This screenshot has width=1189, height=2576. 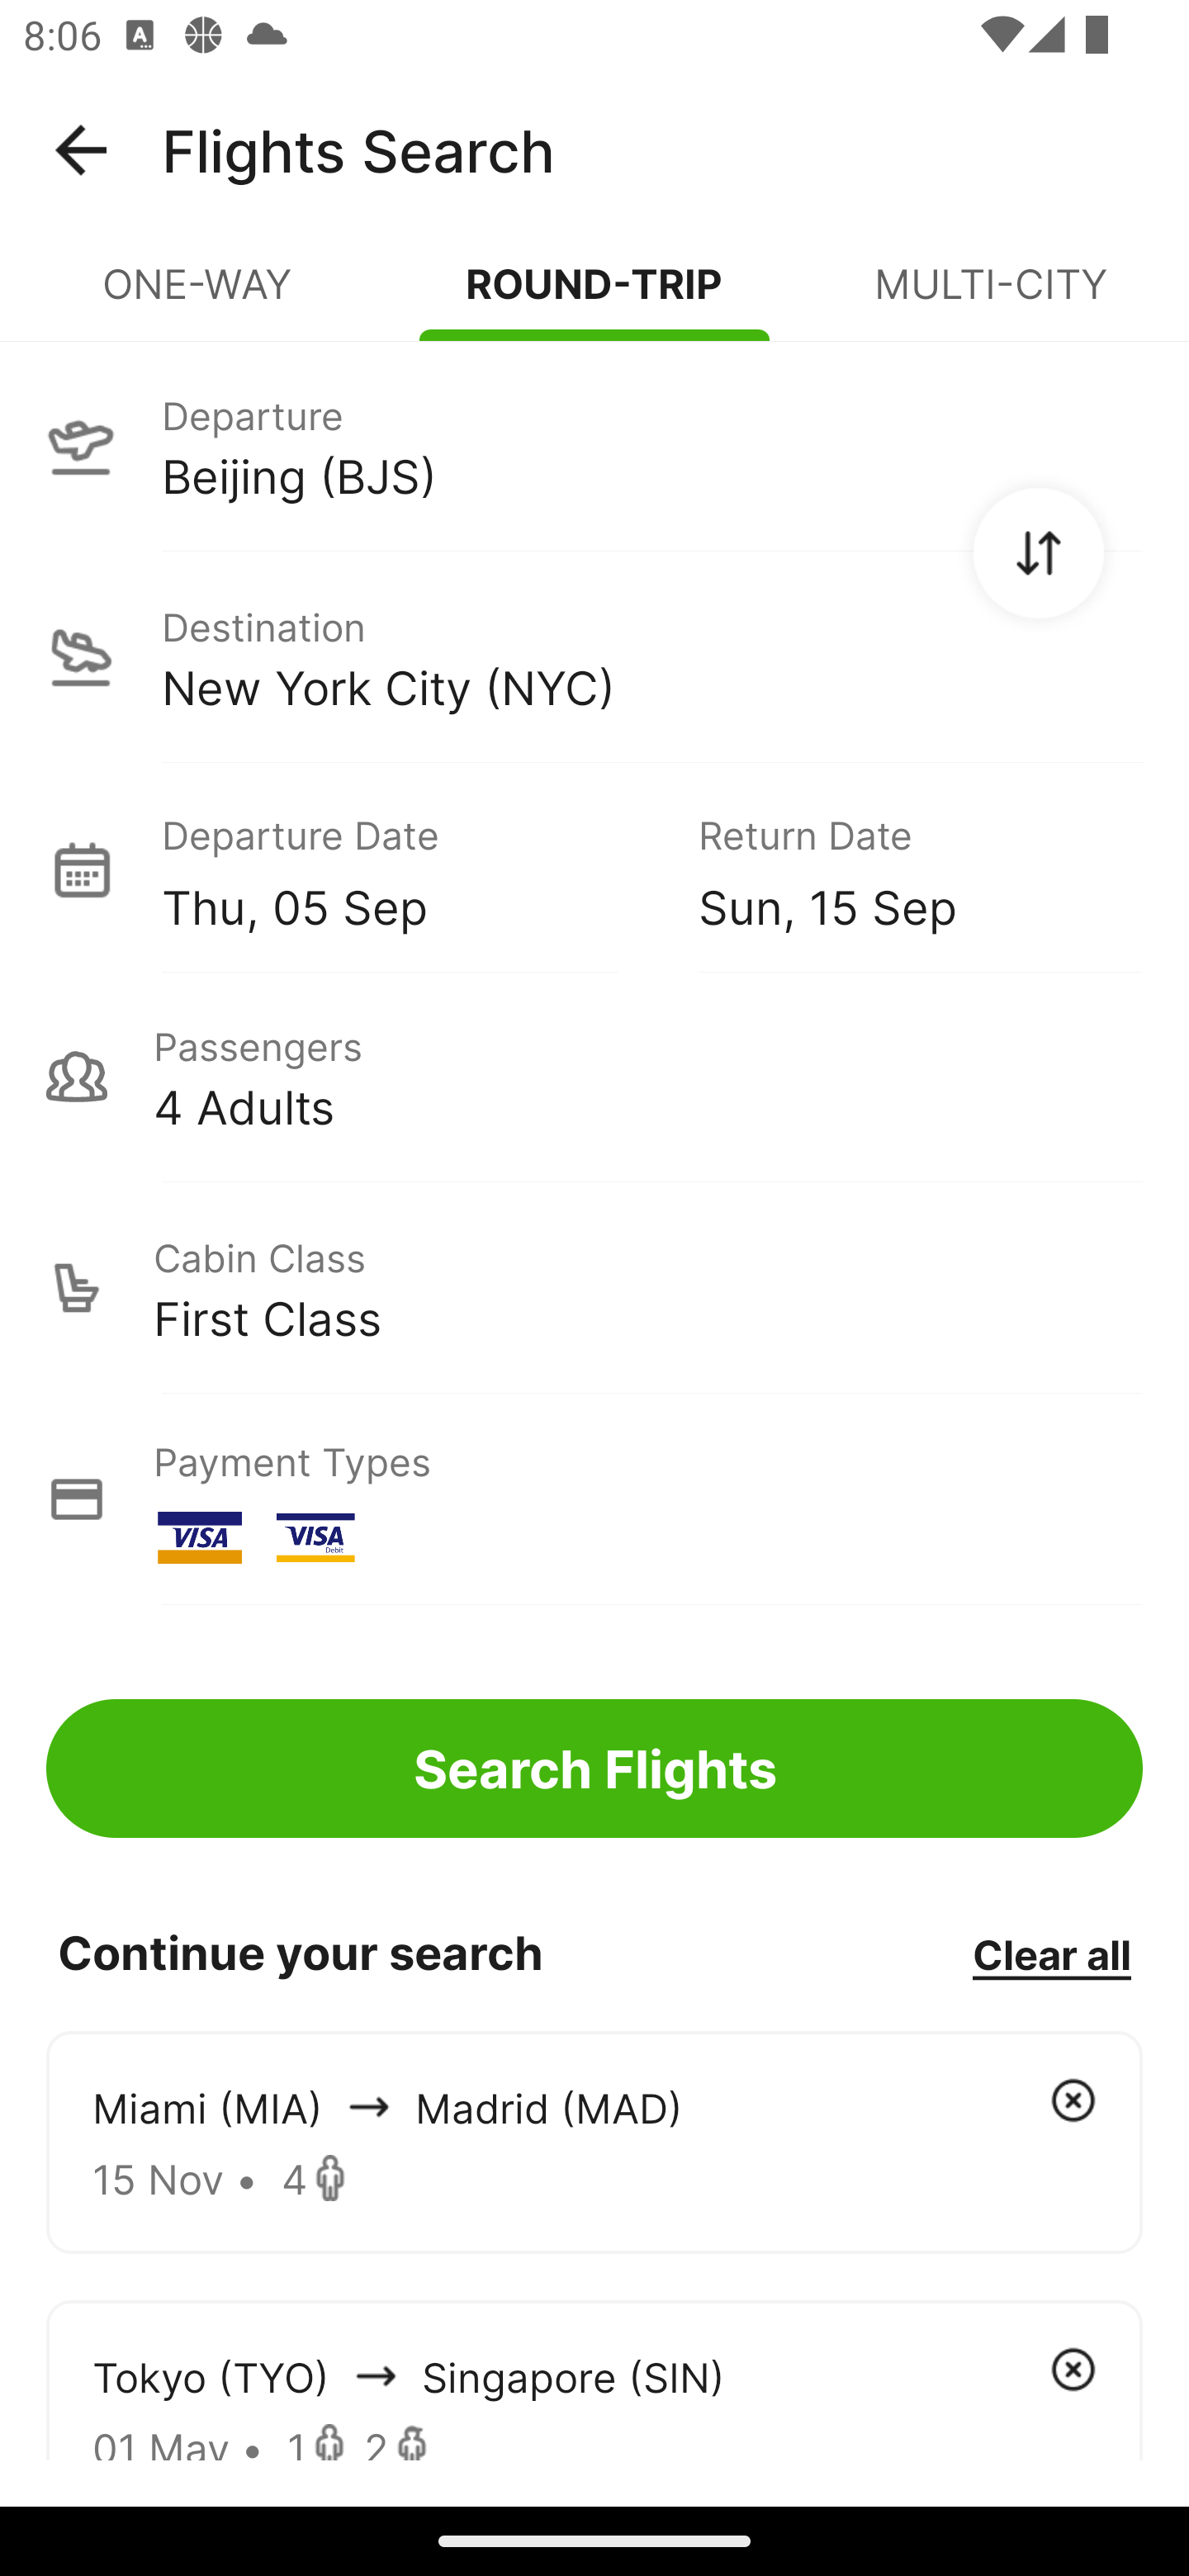 What do you see at coordinates (594, 657) in the screenshot?
I see `Destination New York City (NYC)` at bounding box center [594, 657].